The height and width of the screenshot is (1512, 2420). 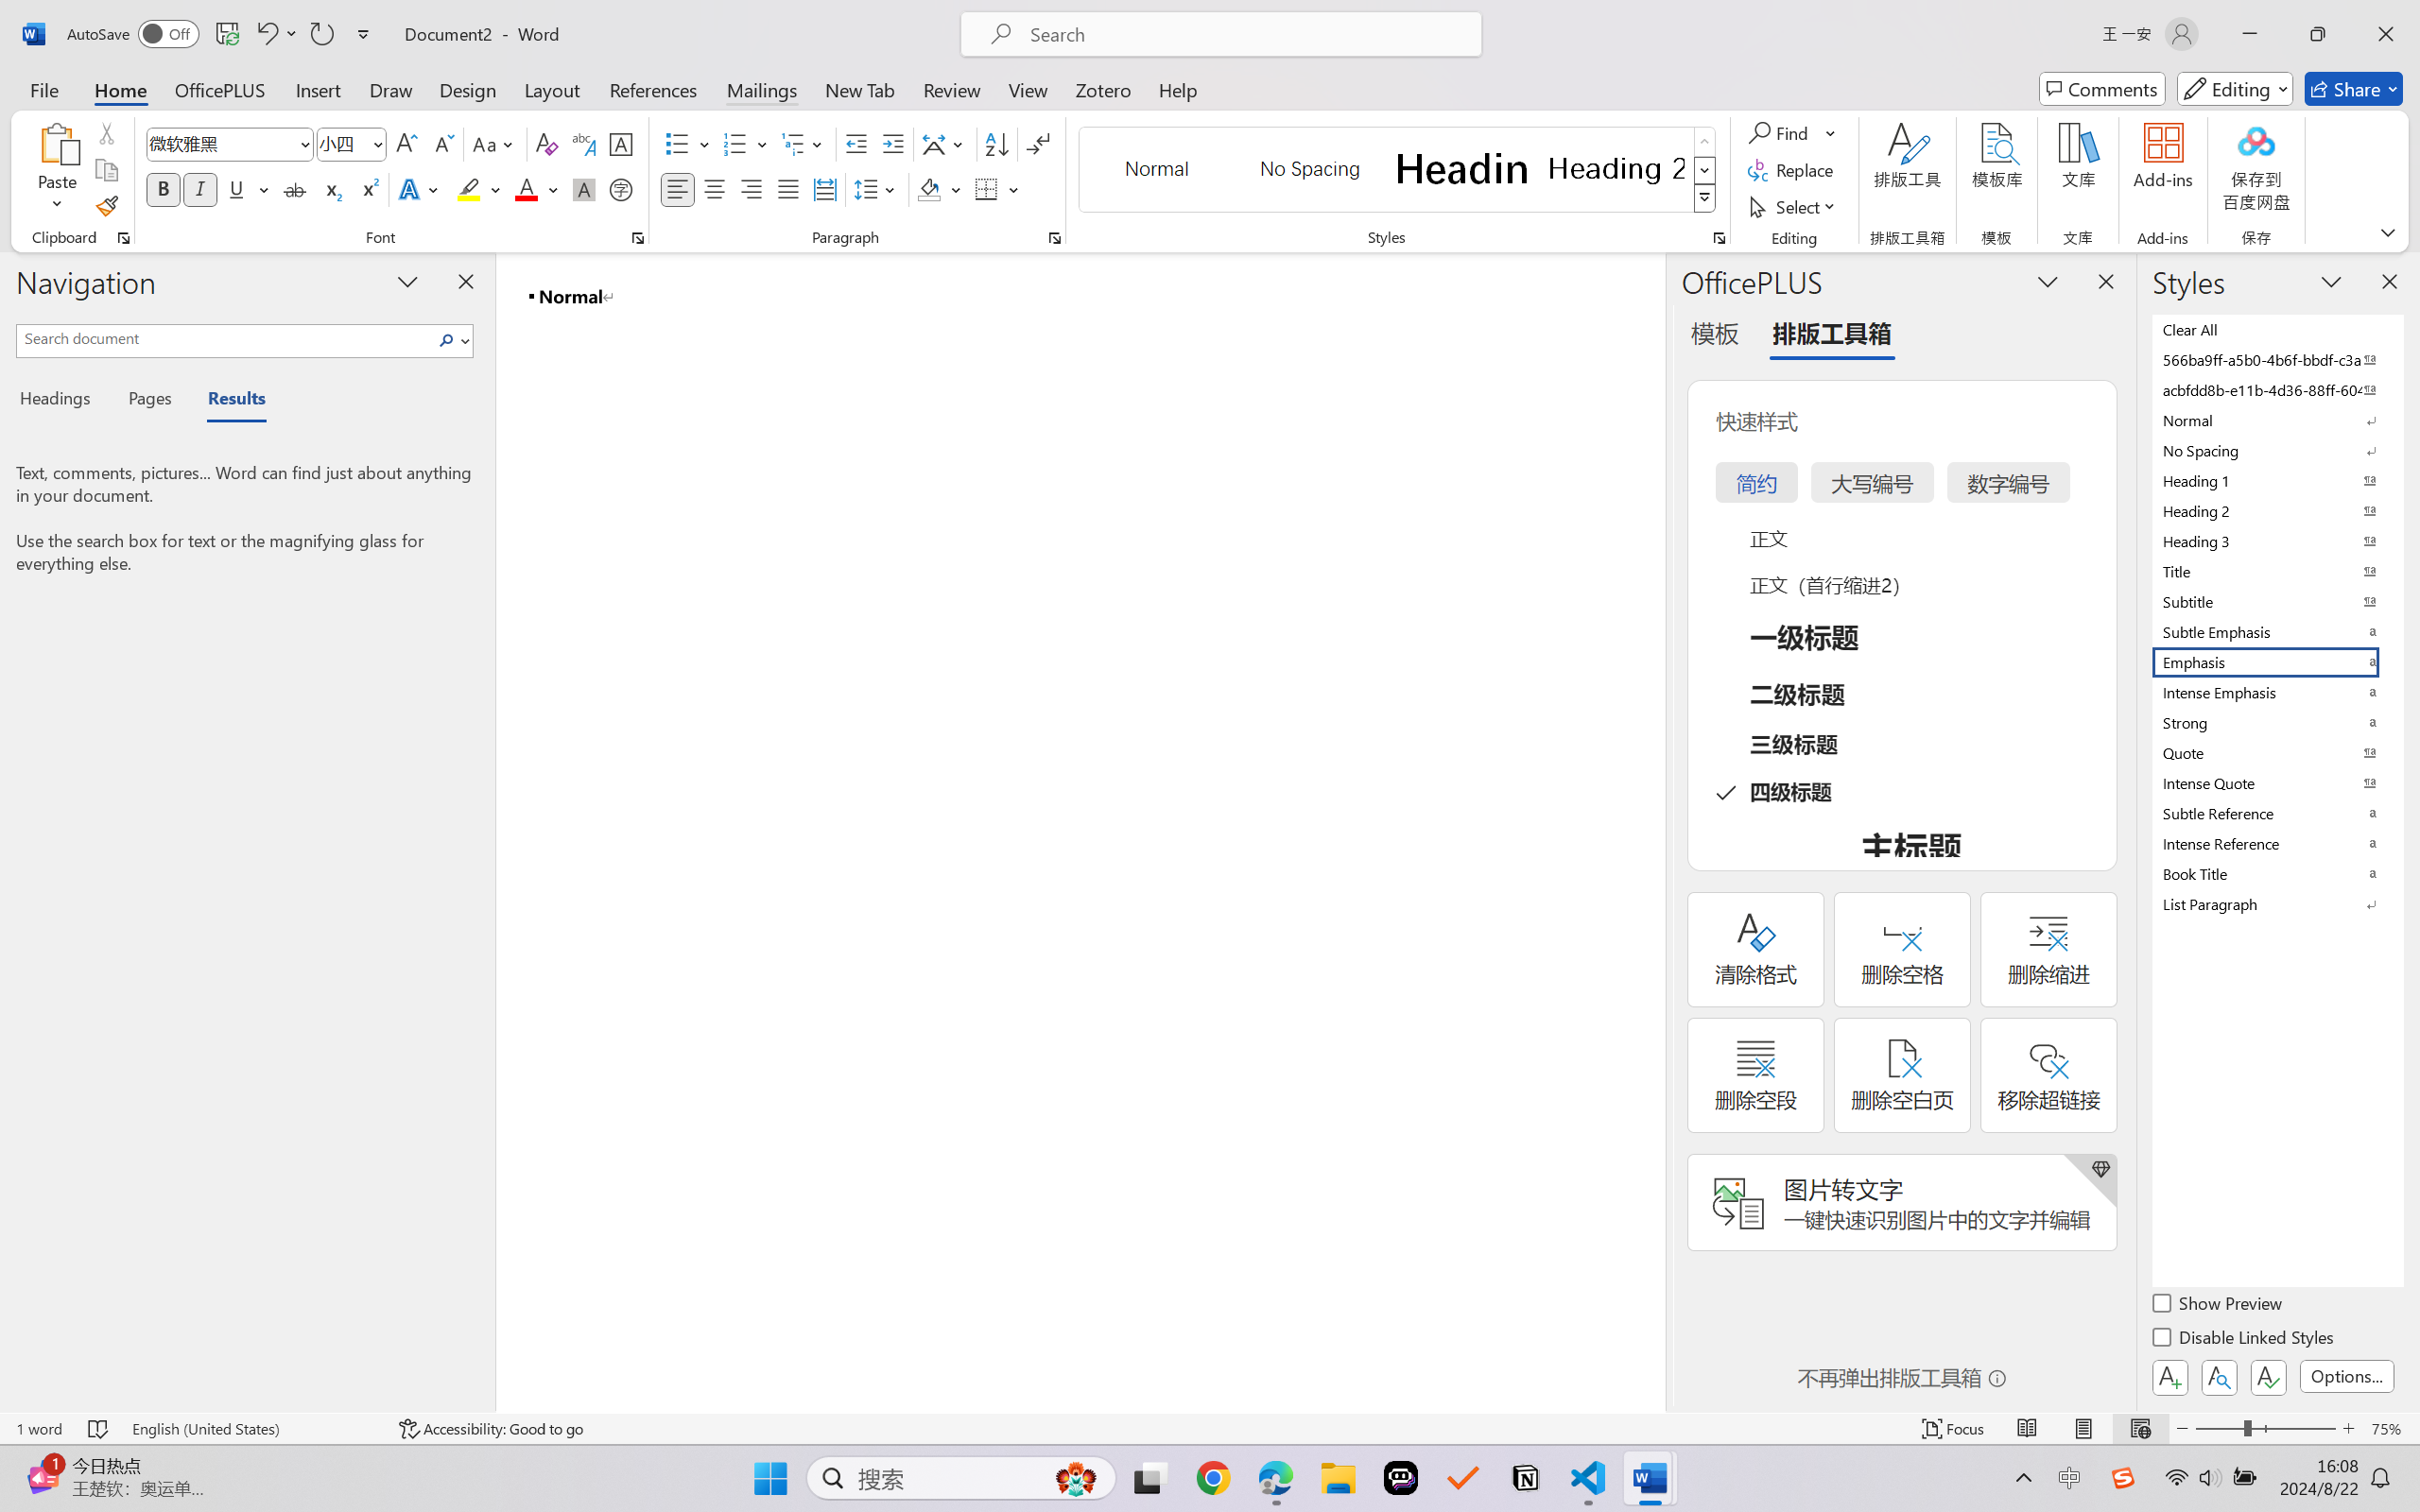 What do you see at coordinates (452, 340) in the screenshot?
I see `Search` at bounding box center [452, 340].